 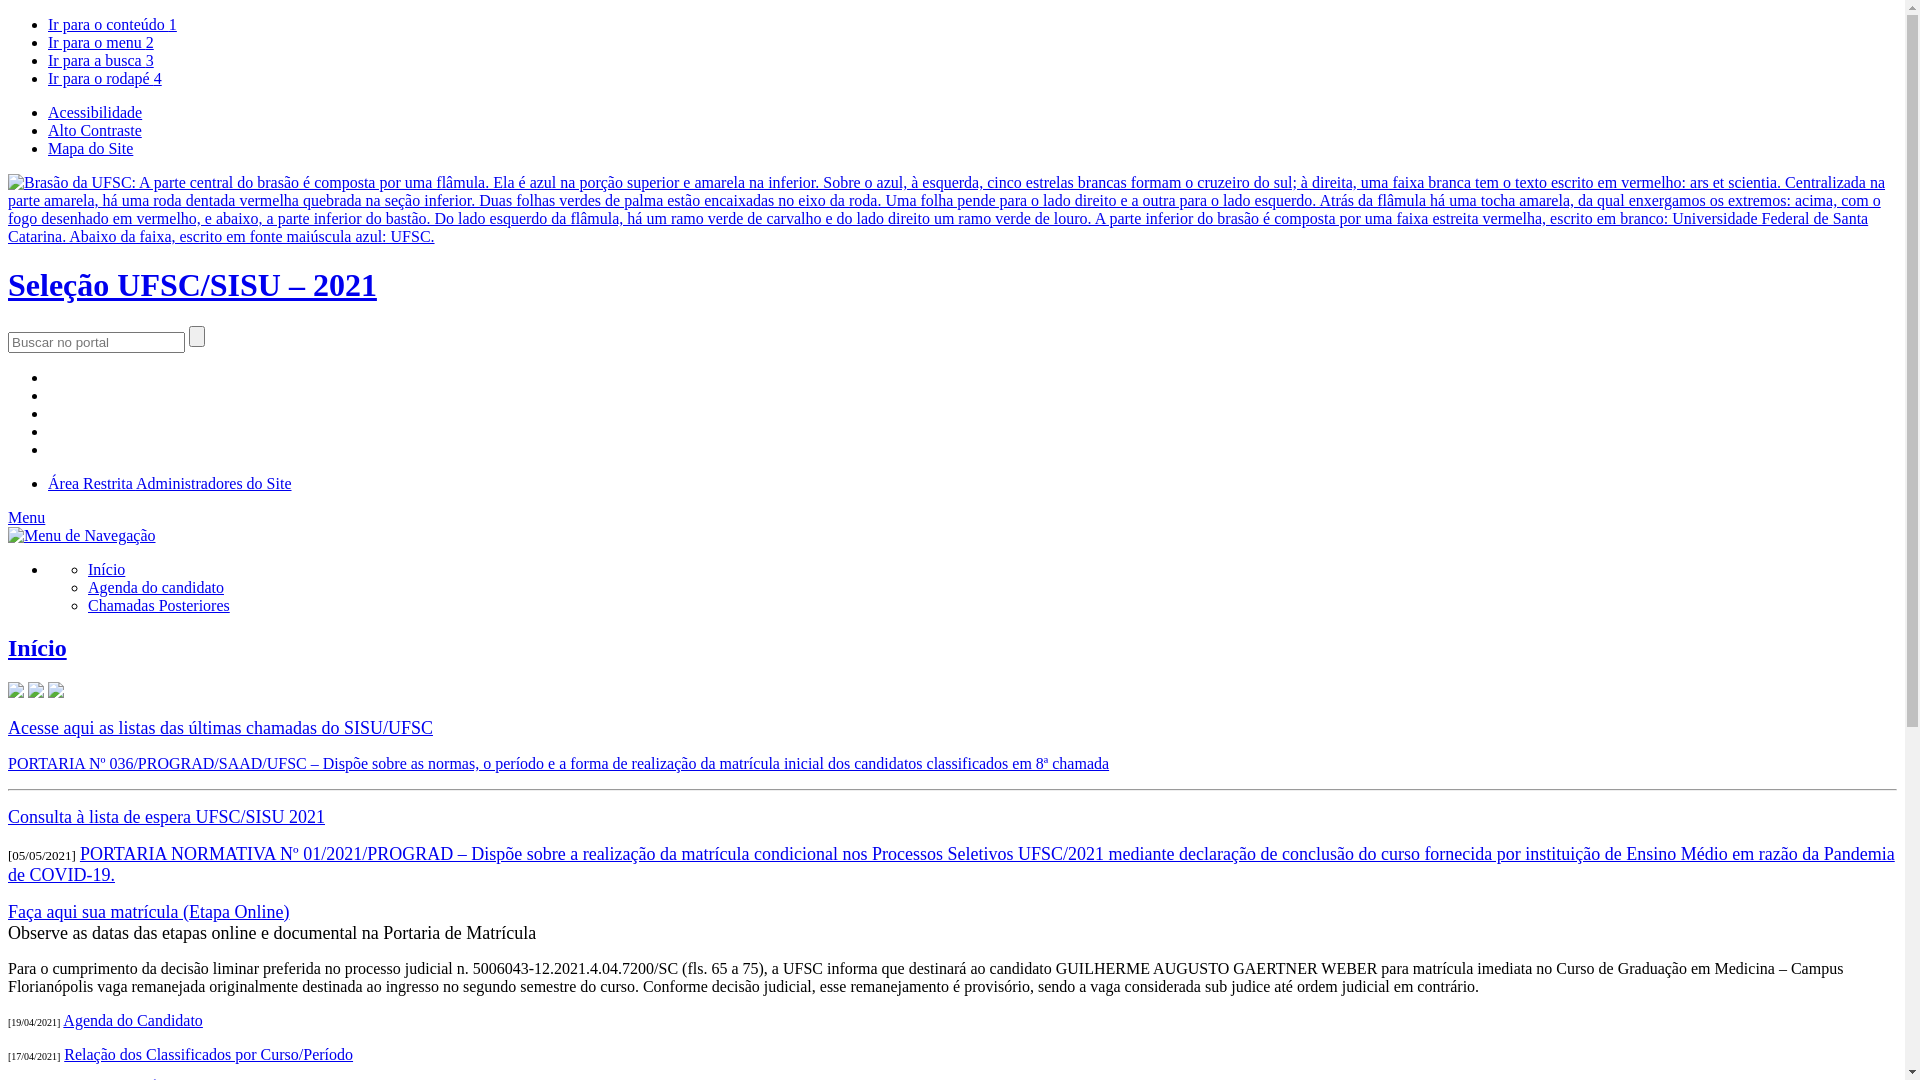 I want to click on Ir para a busca 3, so click(x=101, y=60).